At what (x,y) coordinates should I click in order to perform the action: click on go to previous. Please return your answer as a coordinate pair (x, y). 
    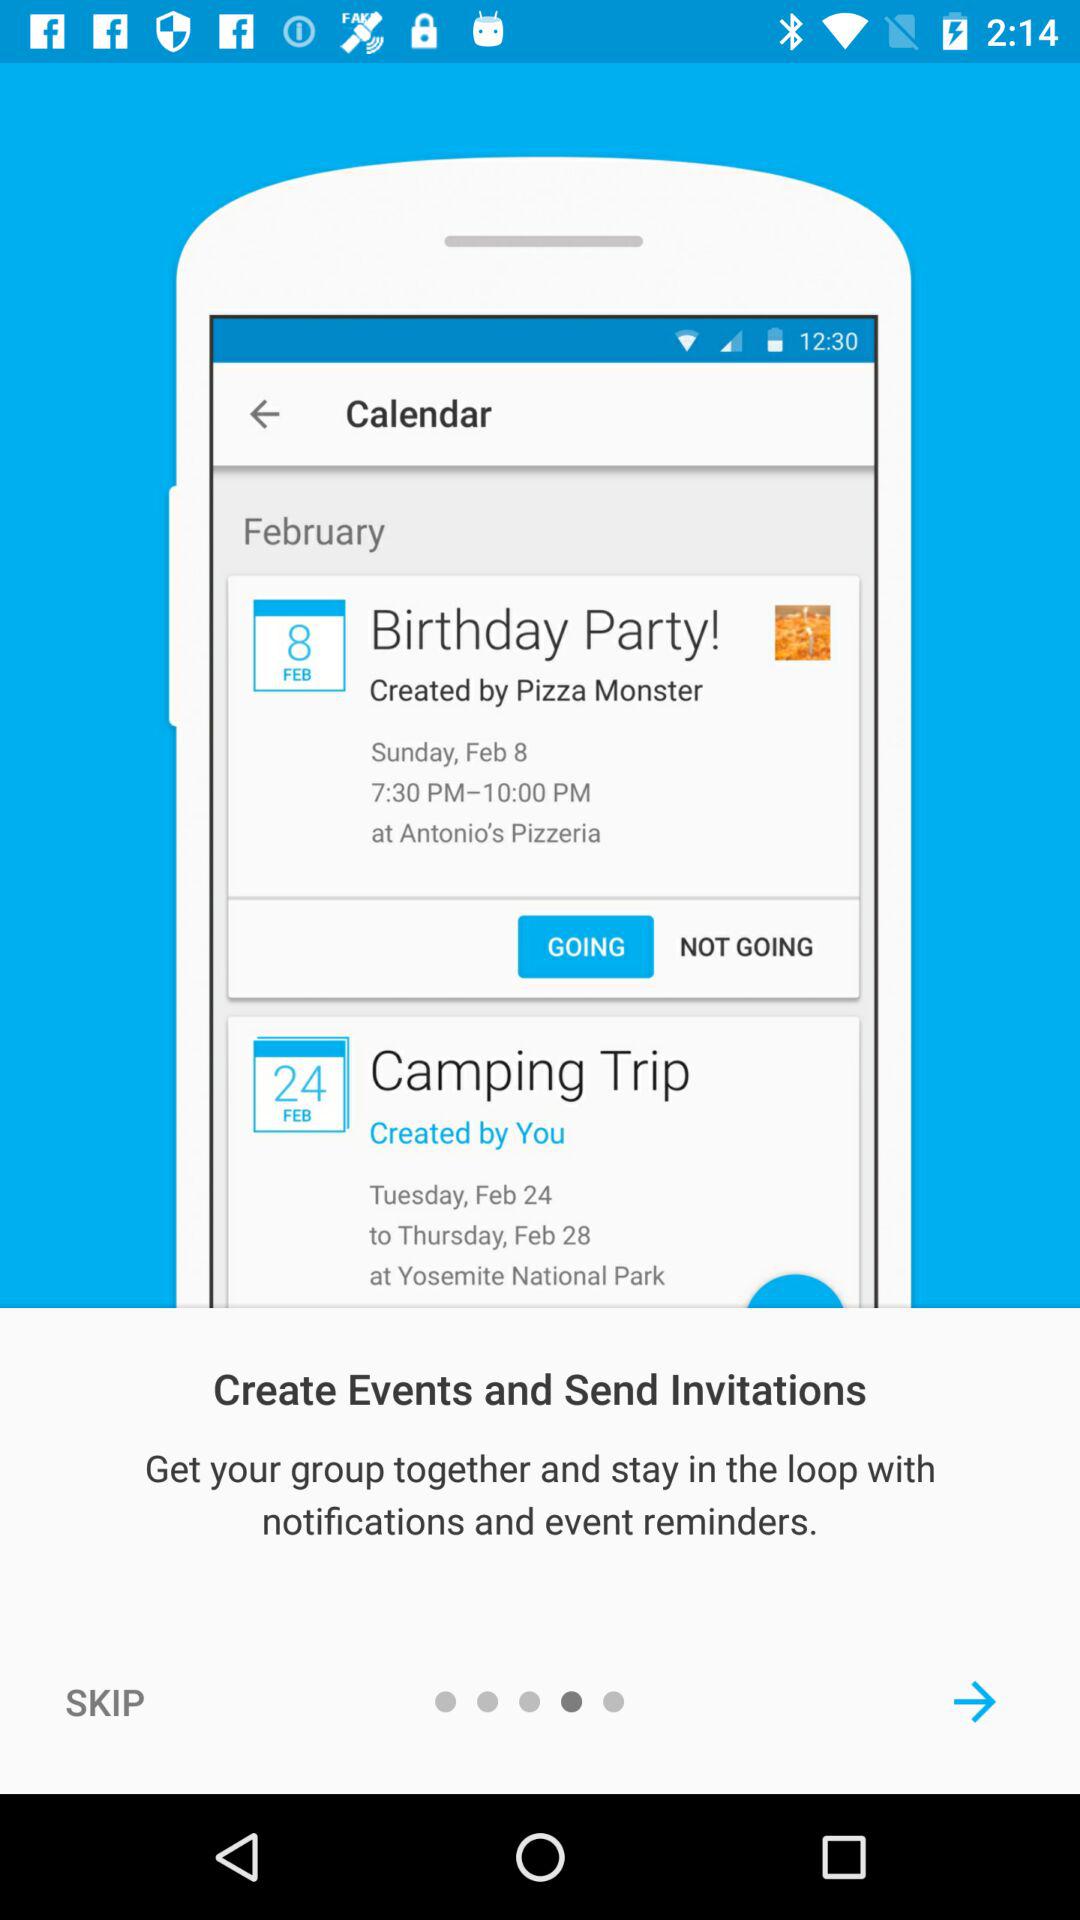
    Looking at the image, I should click on (975, 1701).